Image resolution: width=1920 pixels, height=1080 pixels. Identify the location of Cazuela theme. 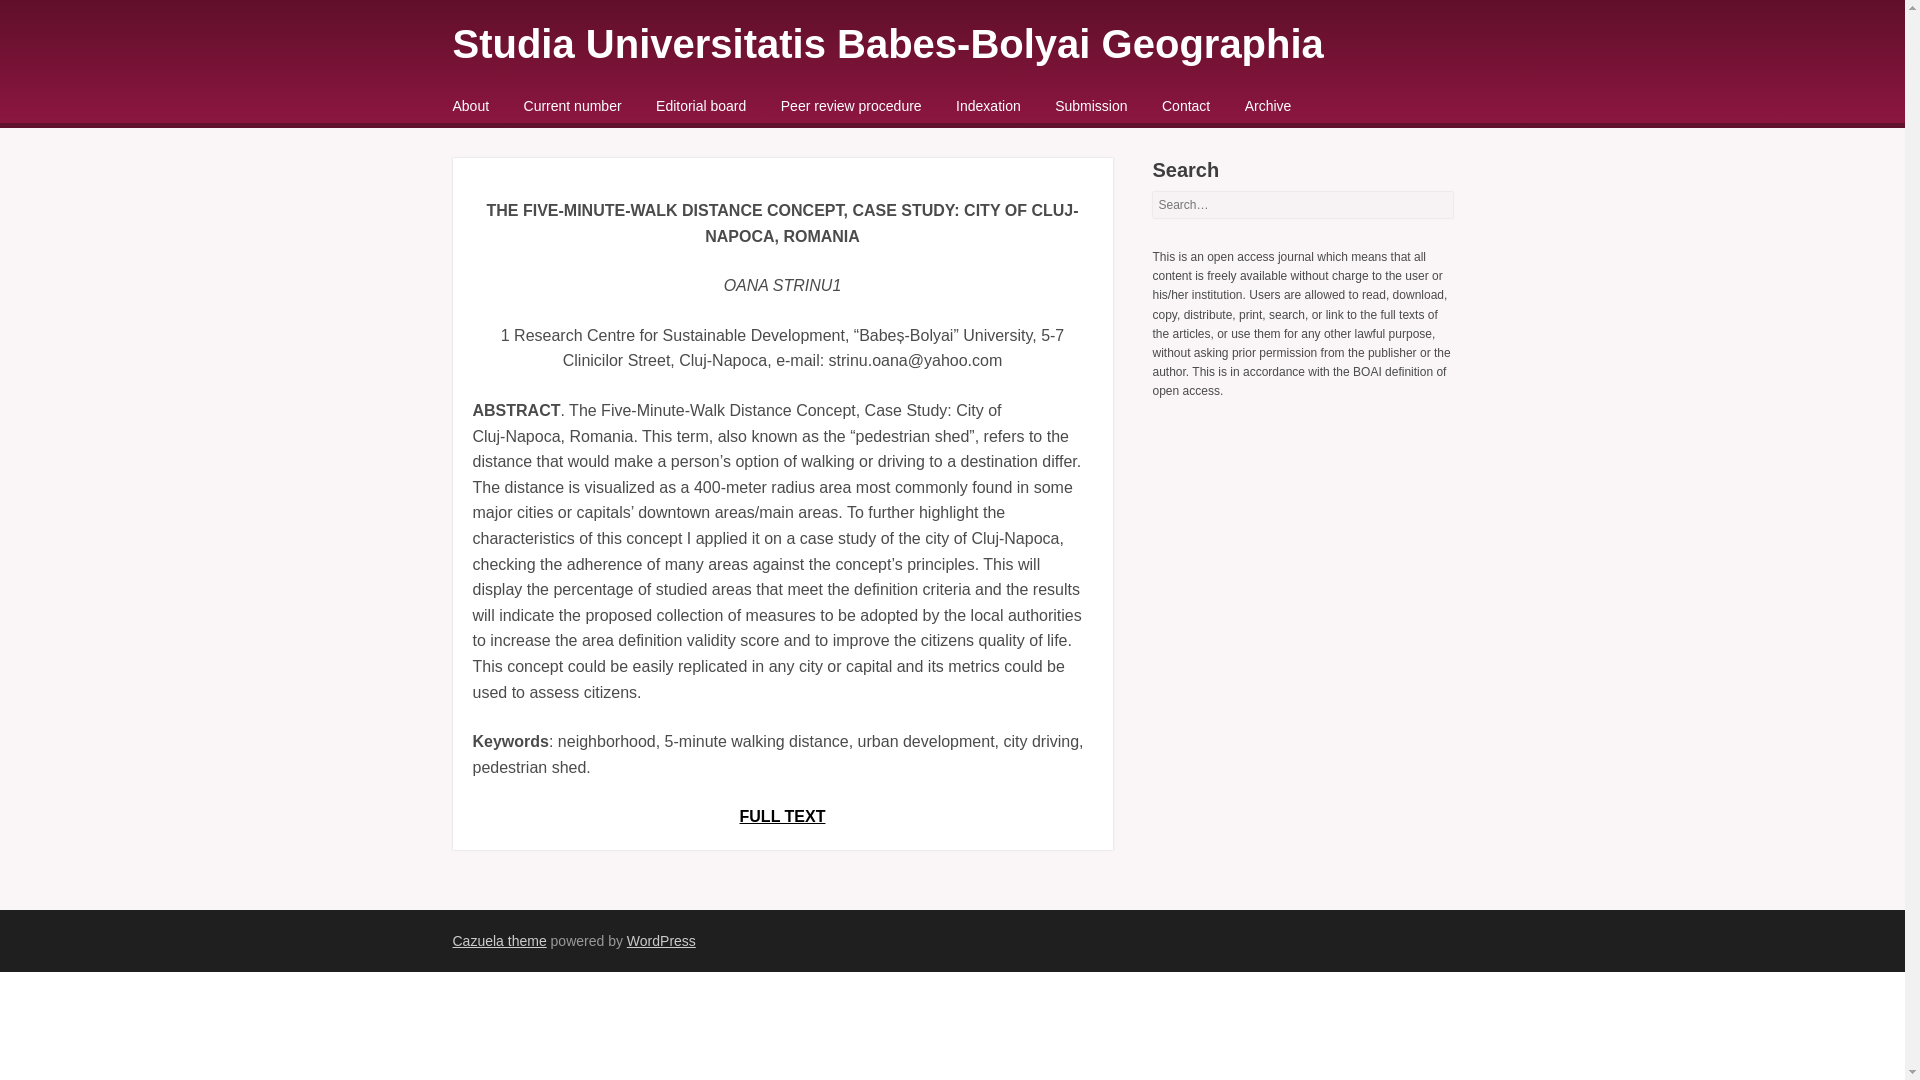
(498, 941).